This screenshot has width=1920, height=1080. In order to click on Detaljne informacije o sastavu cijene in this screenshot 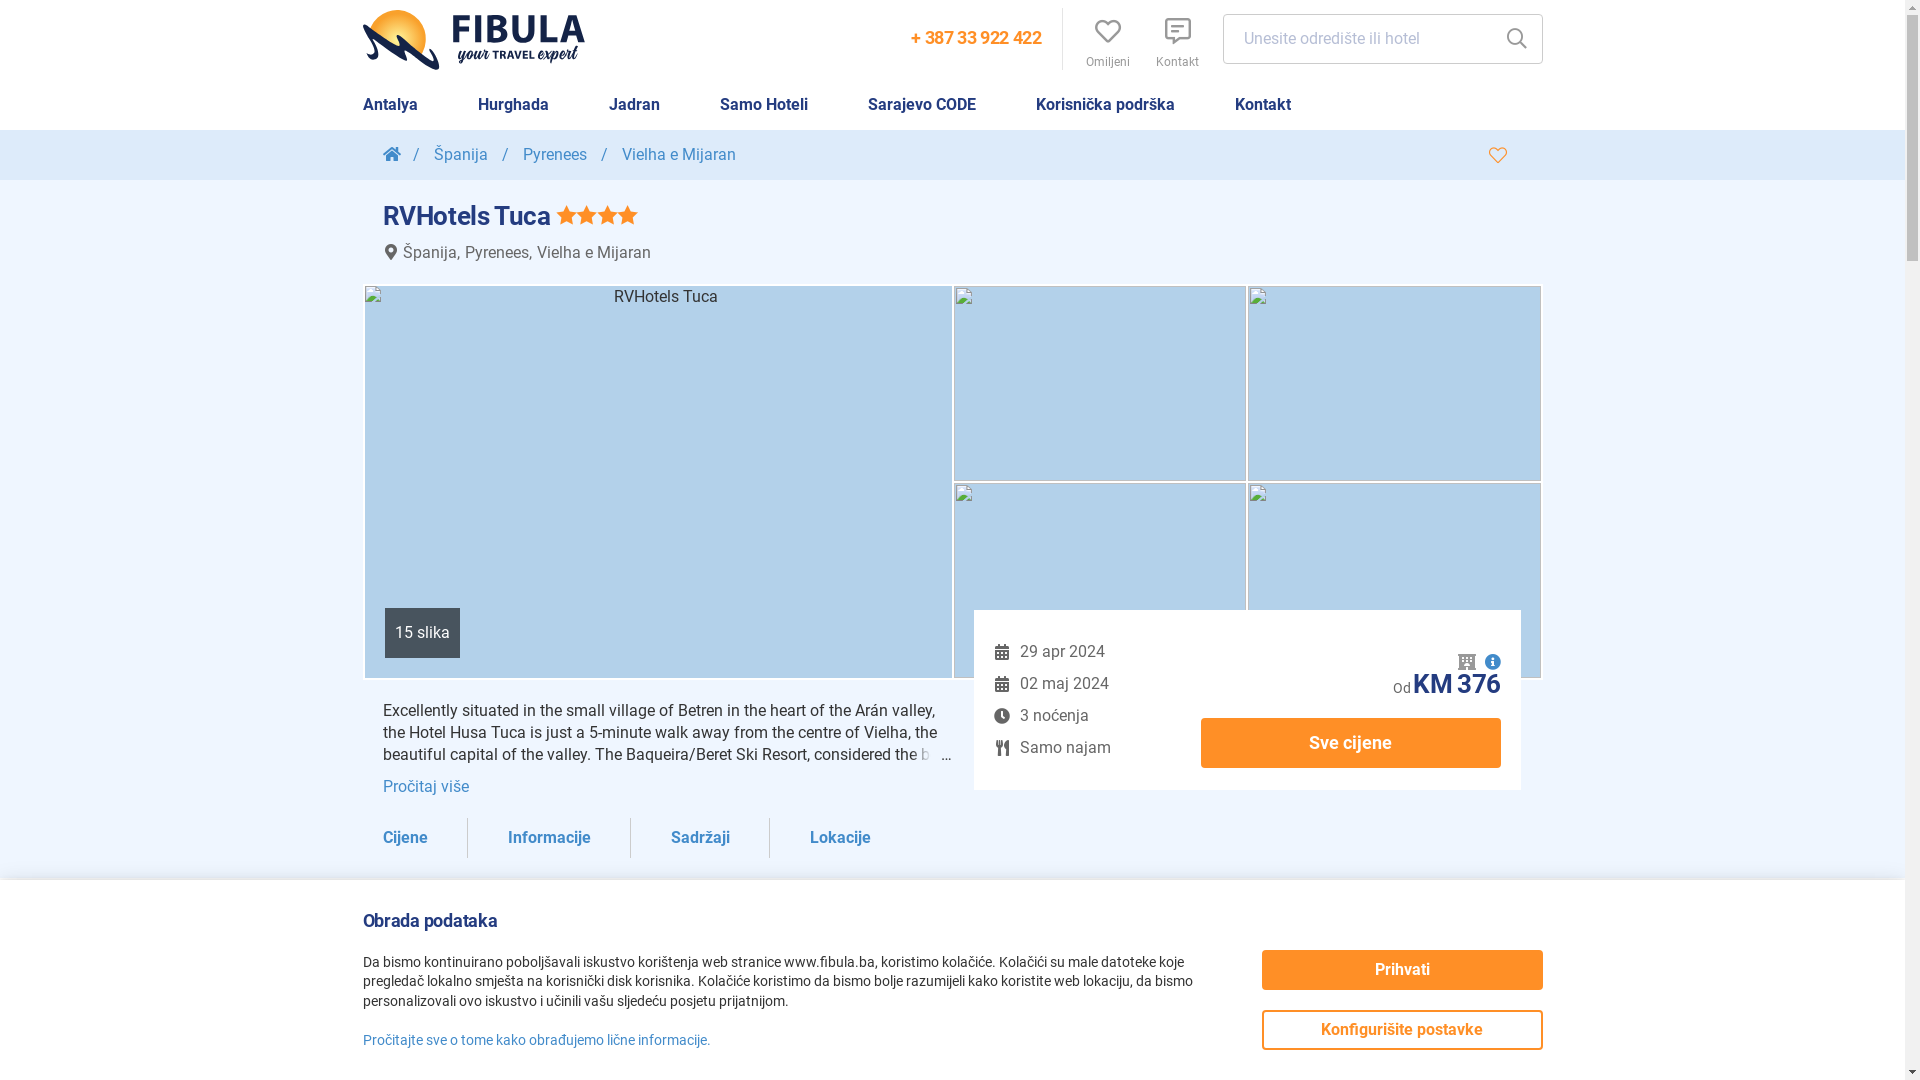, I will do `click(1492, 662)`.